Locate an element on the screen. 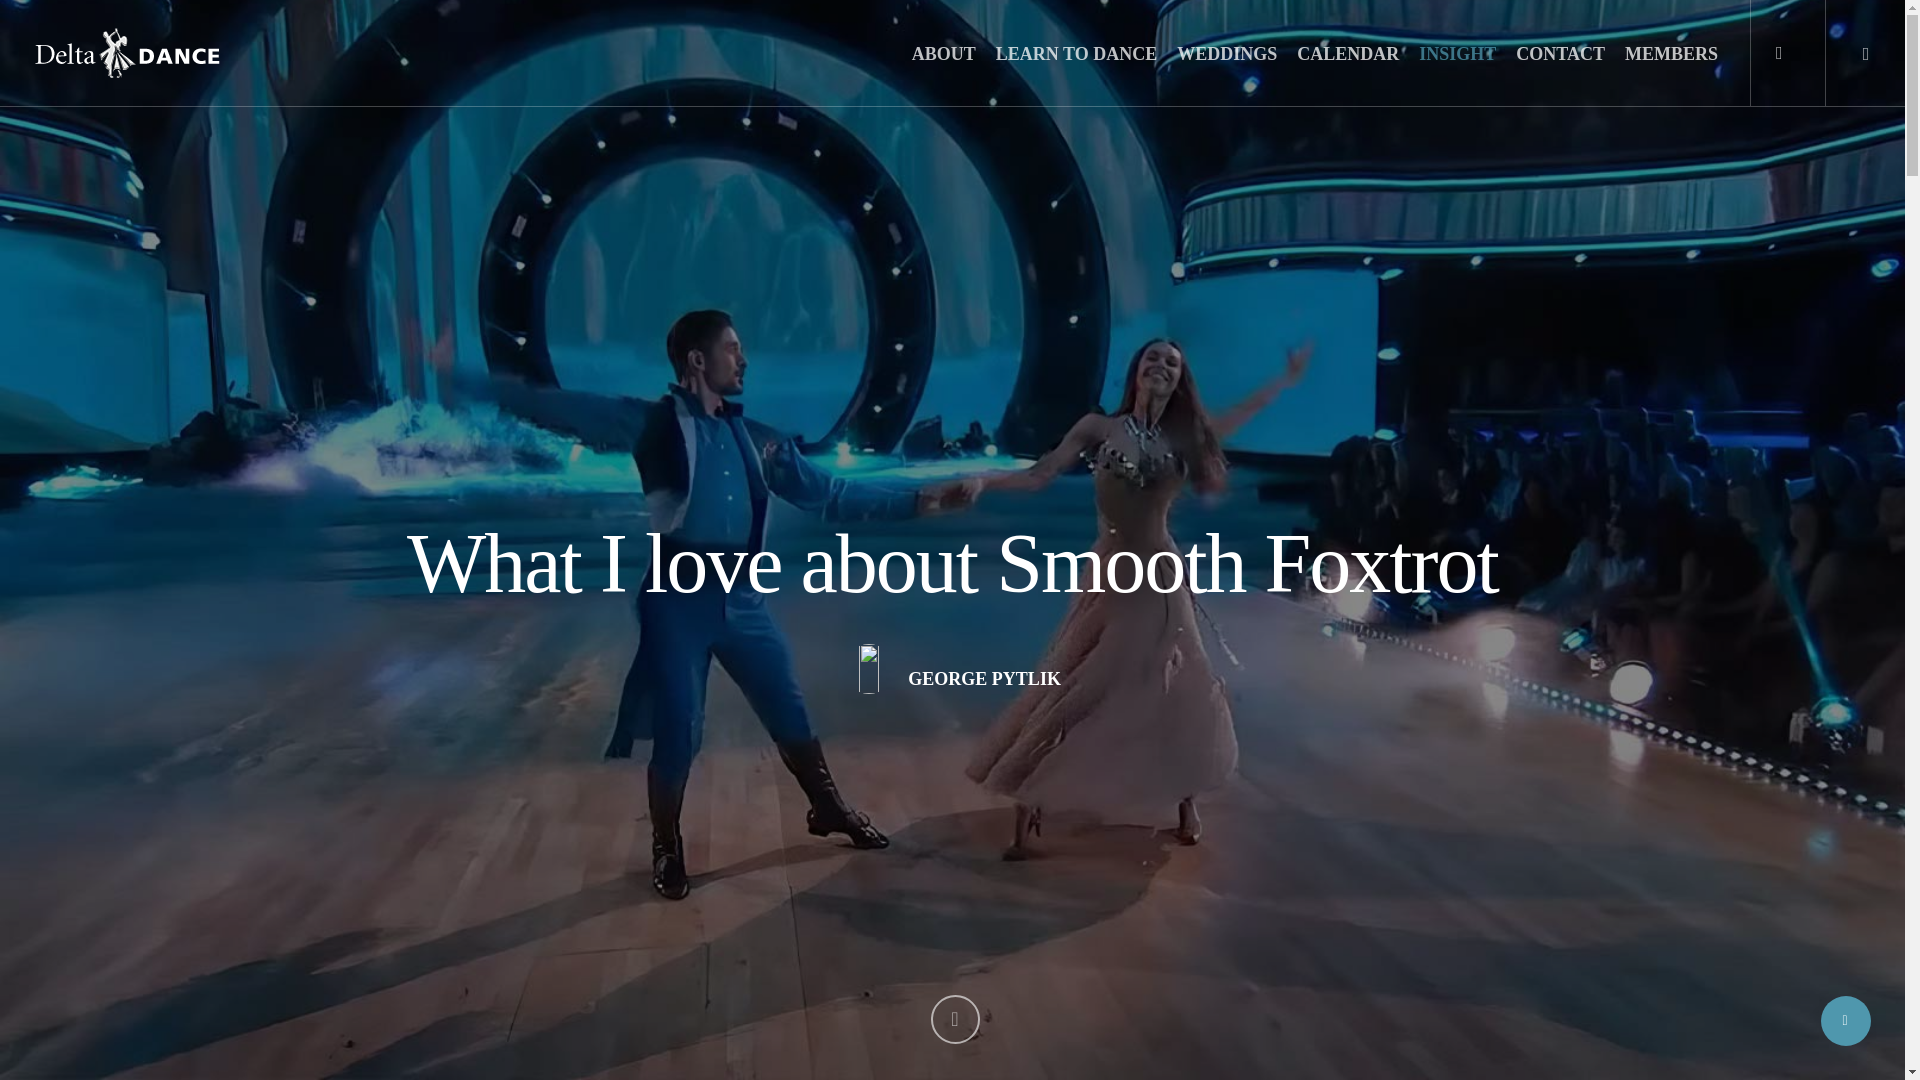  WEDDINGS is located at coordinates (1226, 54).